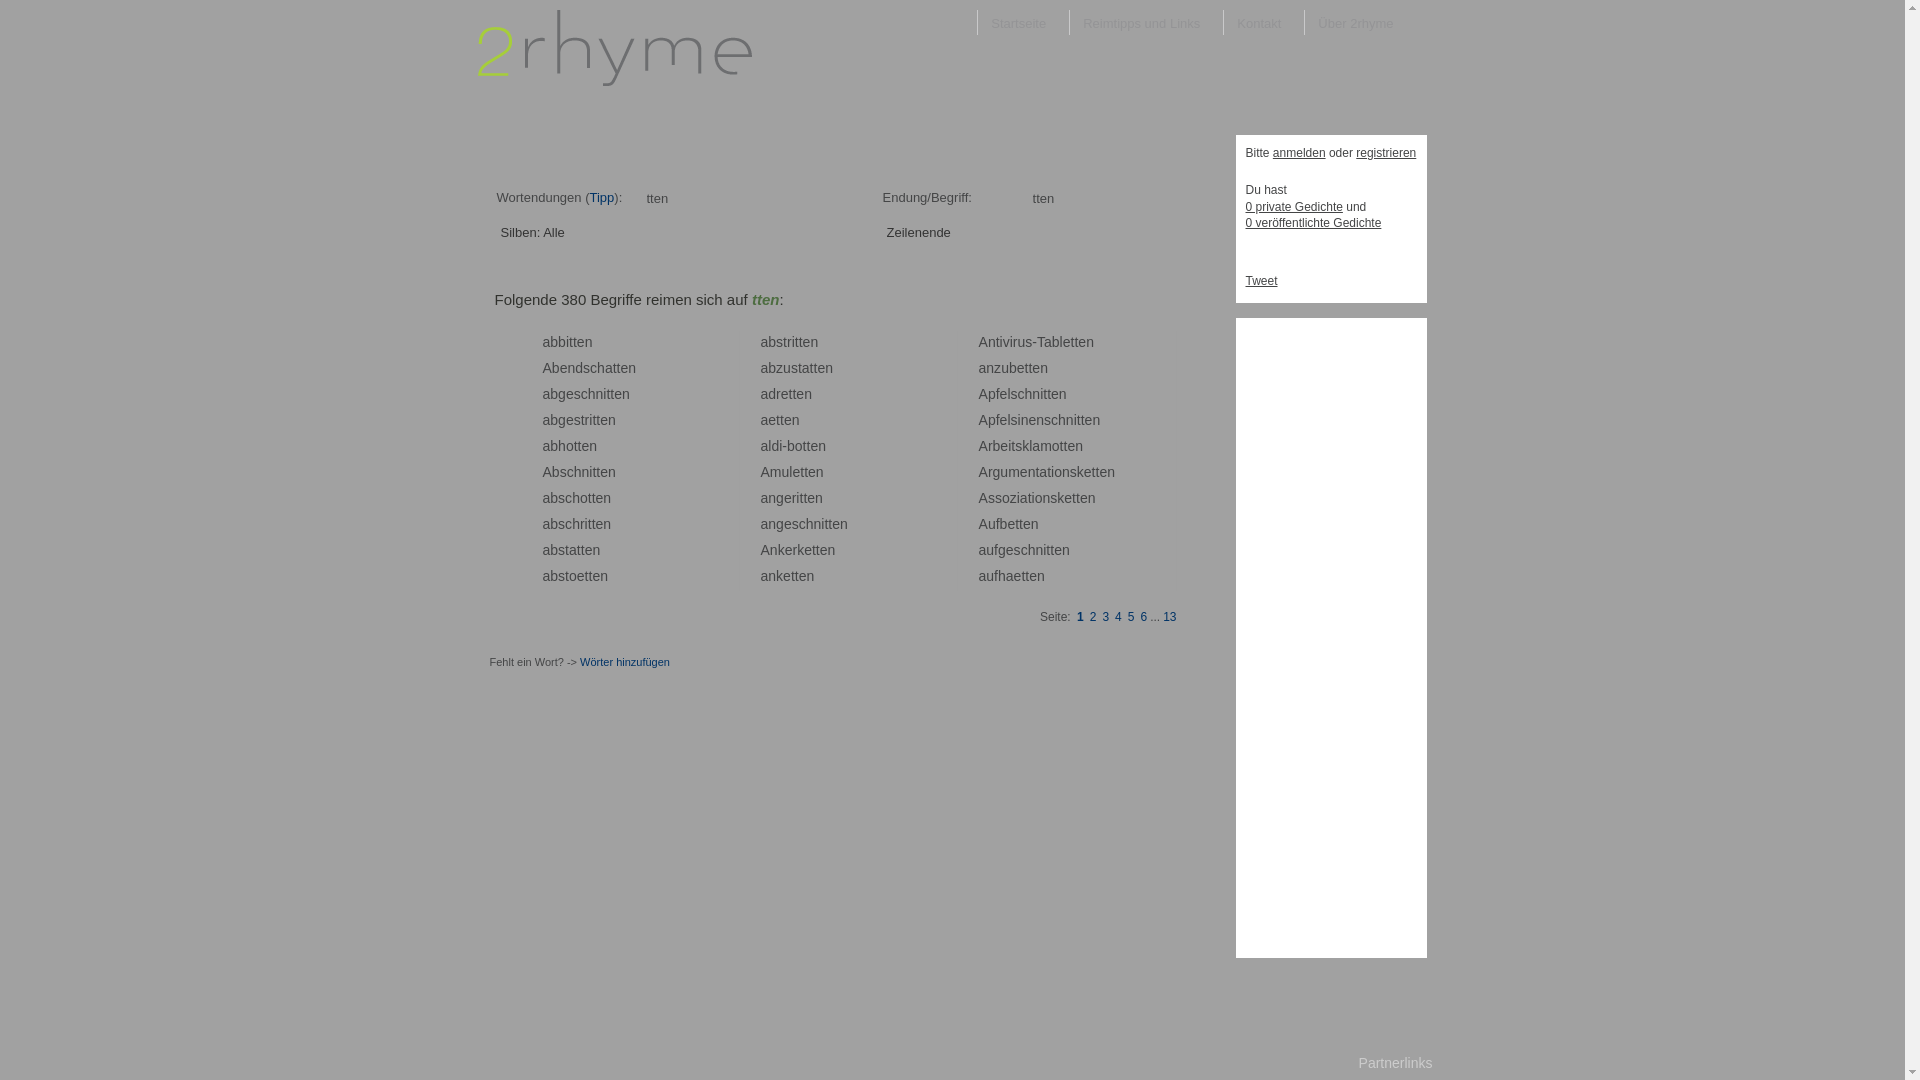  What do you see at coordinates (594, 524) in the screenshot?
I see `t` at bounding box center [594, 524].